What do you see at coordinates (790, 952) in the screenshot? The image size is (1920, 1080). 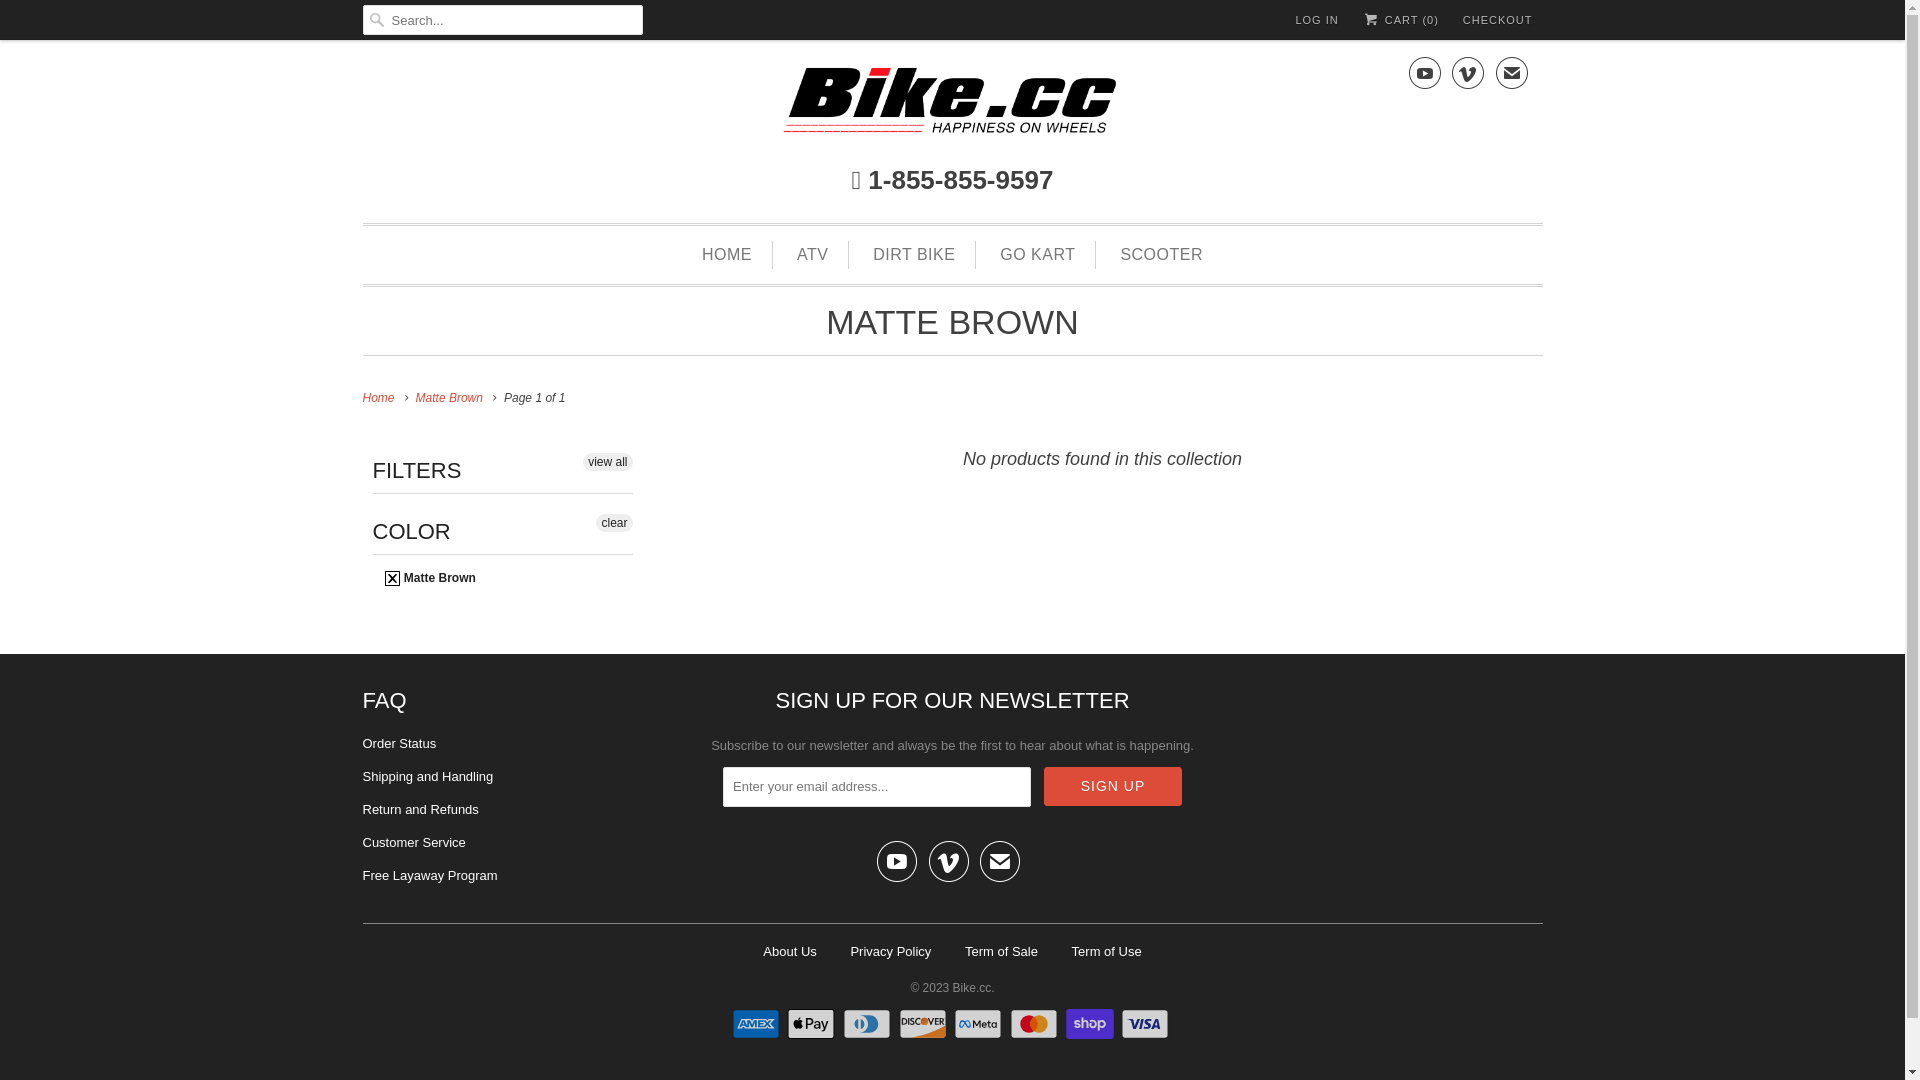 I see `About Us` at bounding box center [790, 952].